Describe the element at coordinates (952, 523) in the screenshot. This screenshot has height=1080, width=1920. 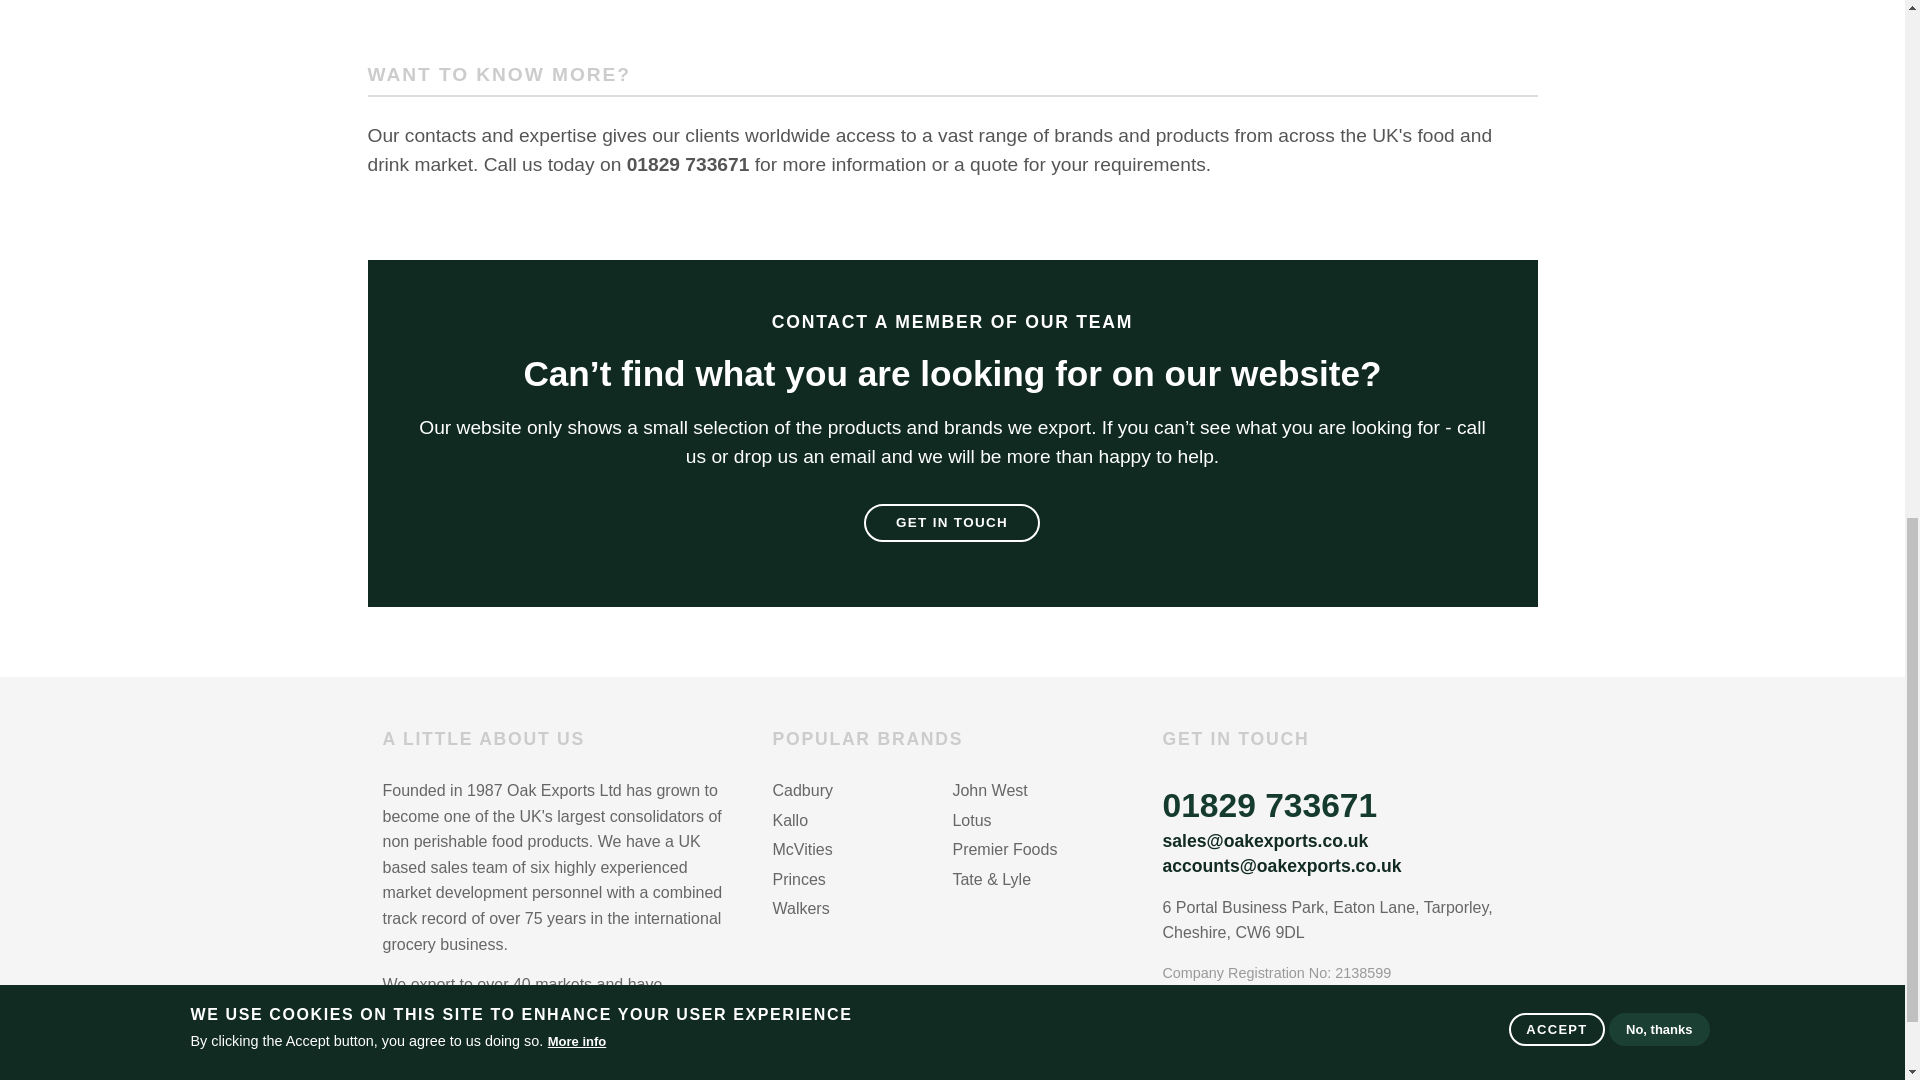
I see `GET IN TOUCH` at that location.